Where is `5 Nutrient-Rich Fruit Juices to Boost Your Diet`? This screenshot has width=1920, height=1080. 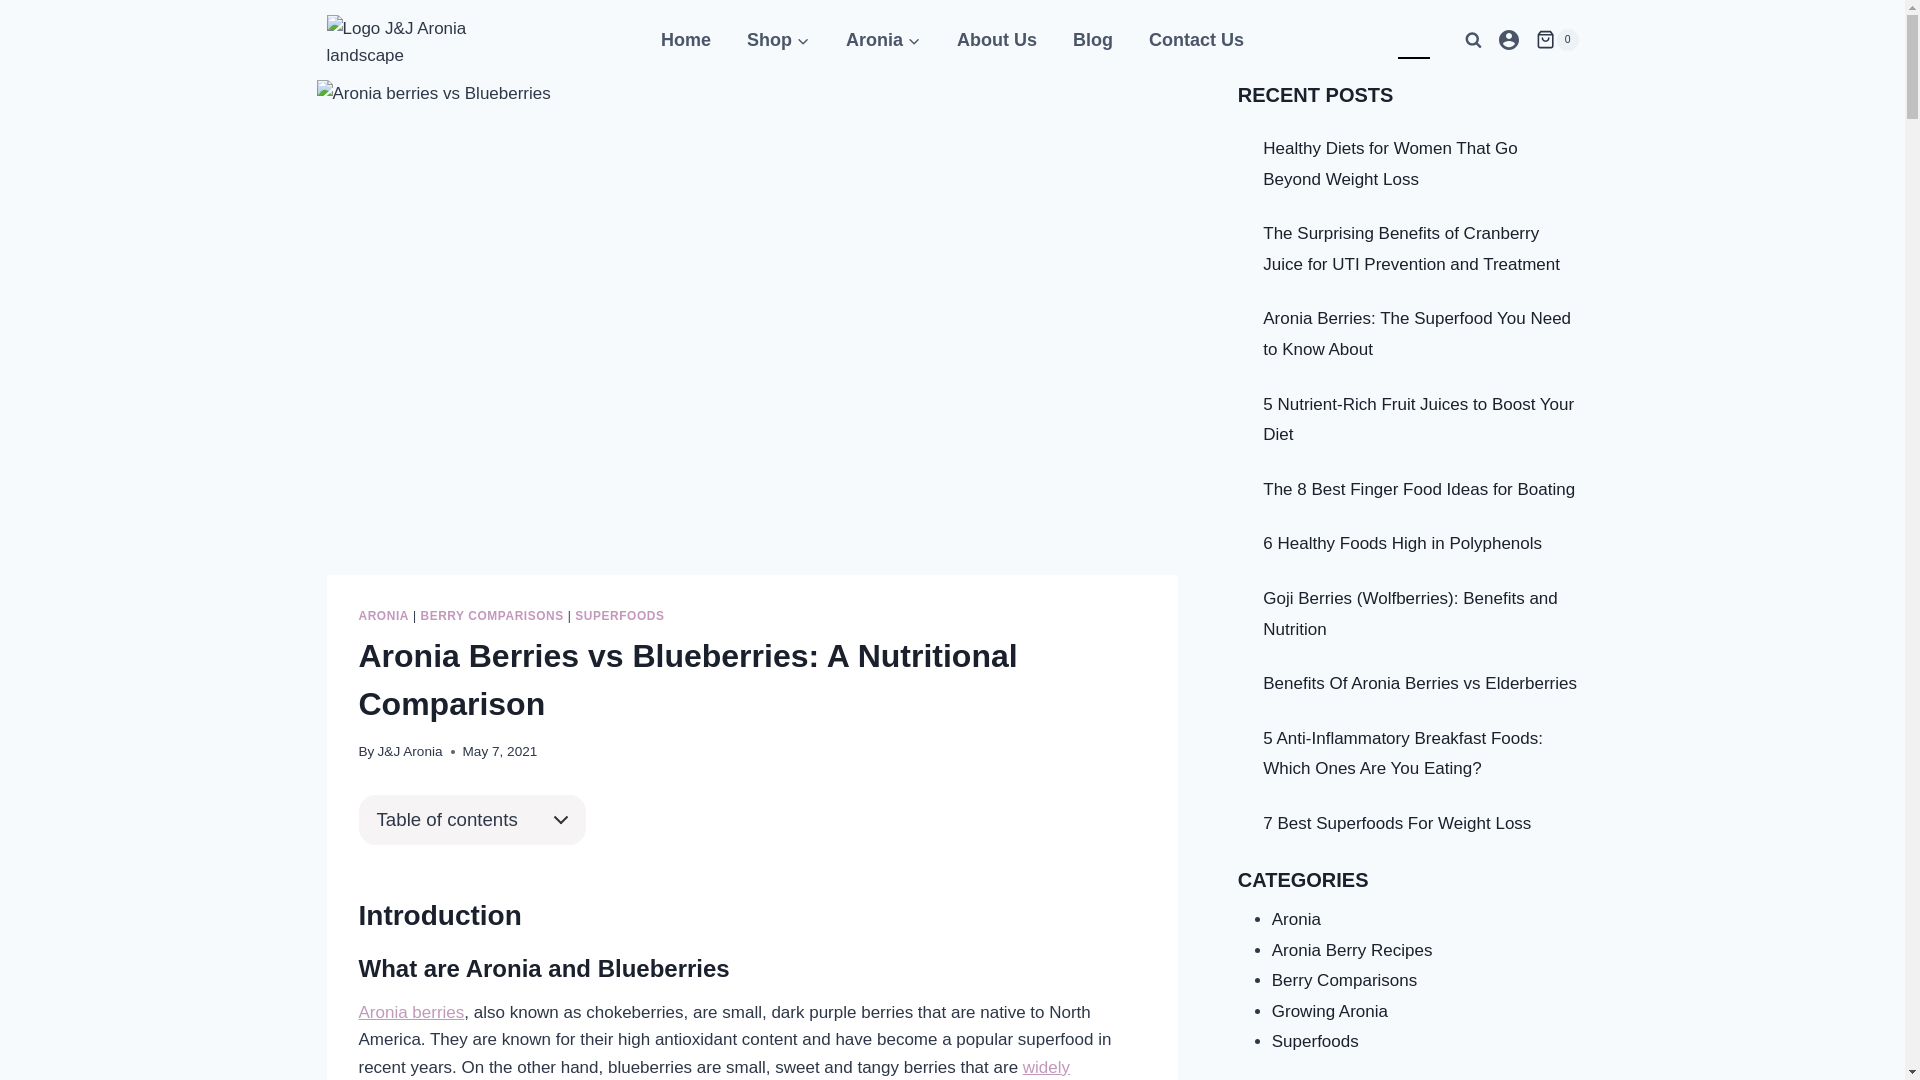
5 Nutrient-Rich Fruit Juices to Boost Your Diet is located at coordinates (1418, 420).